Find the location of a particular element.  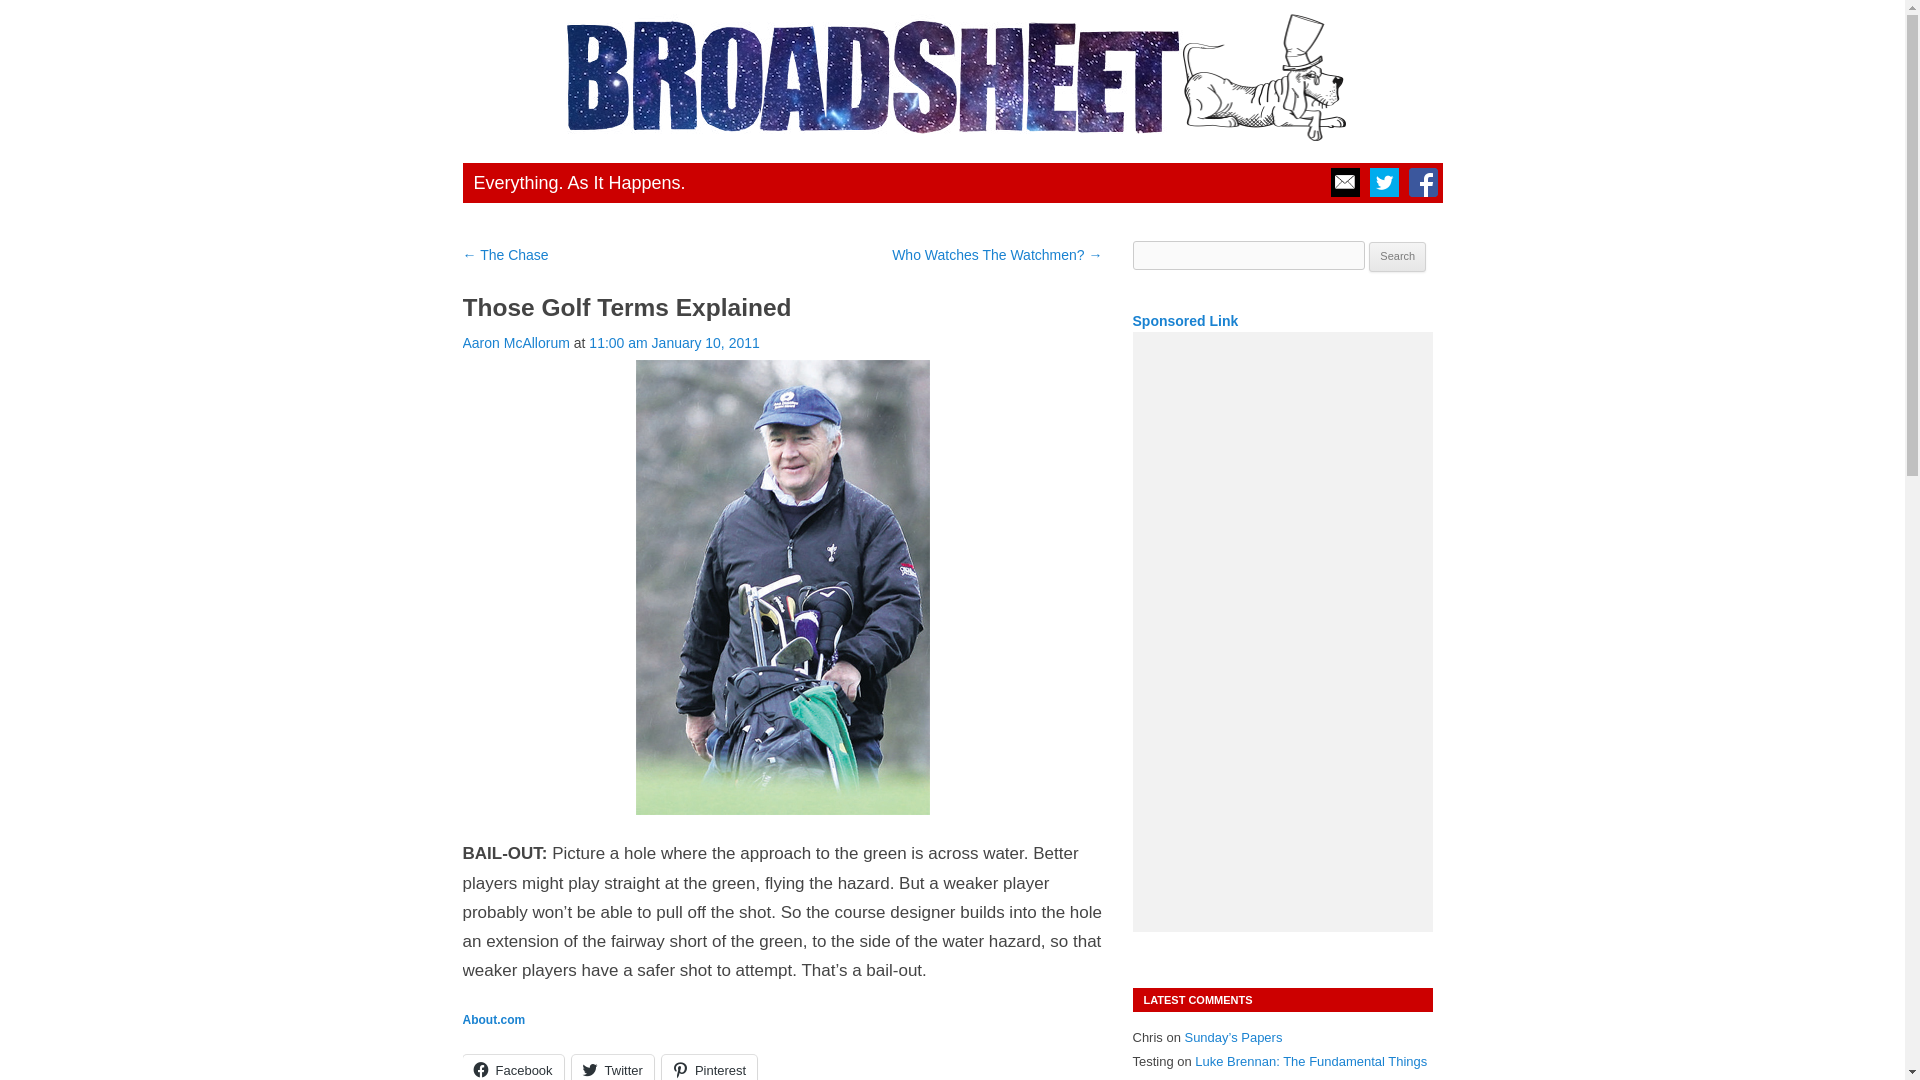

Click to share on Facebook is located at coordinates (512, 1068).